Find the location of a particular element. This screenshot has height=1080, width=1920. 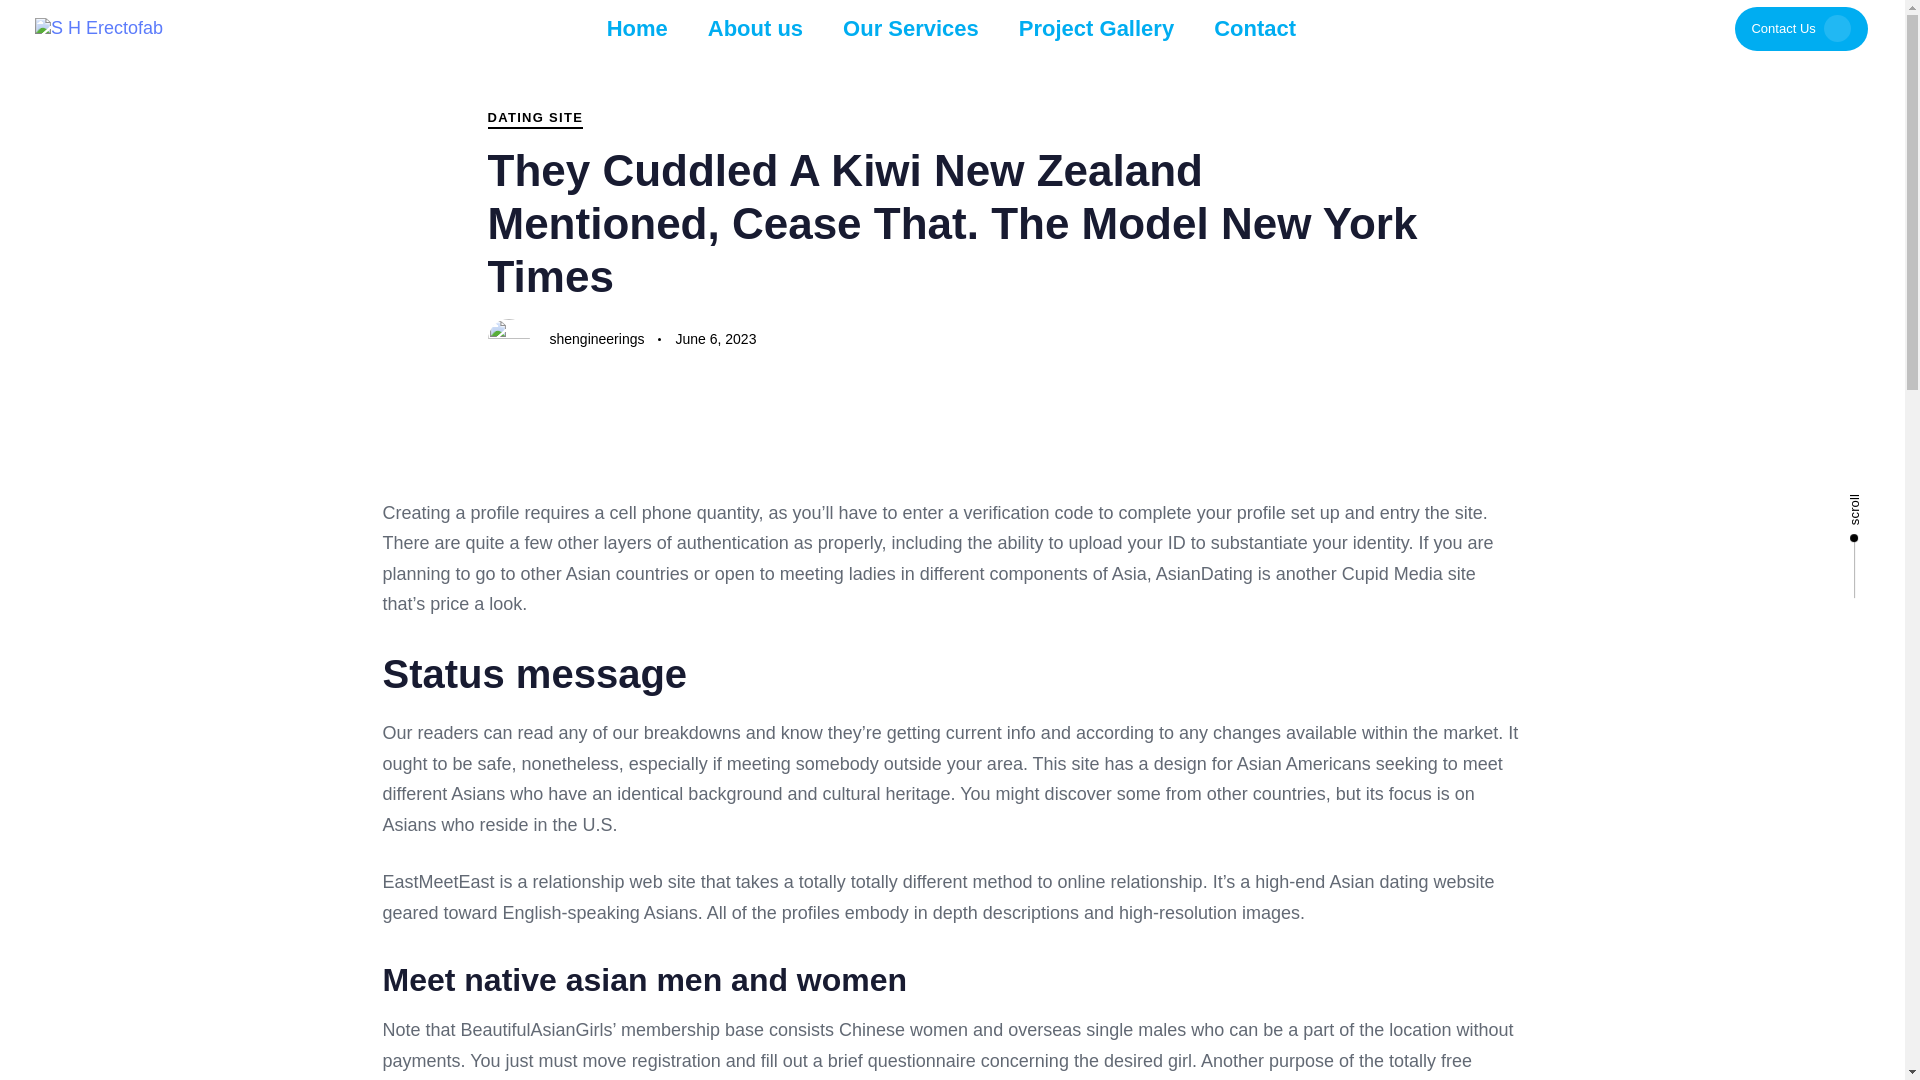

Contact is located at coordinates (1254, 28).